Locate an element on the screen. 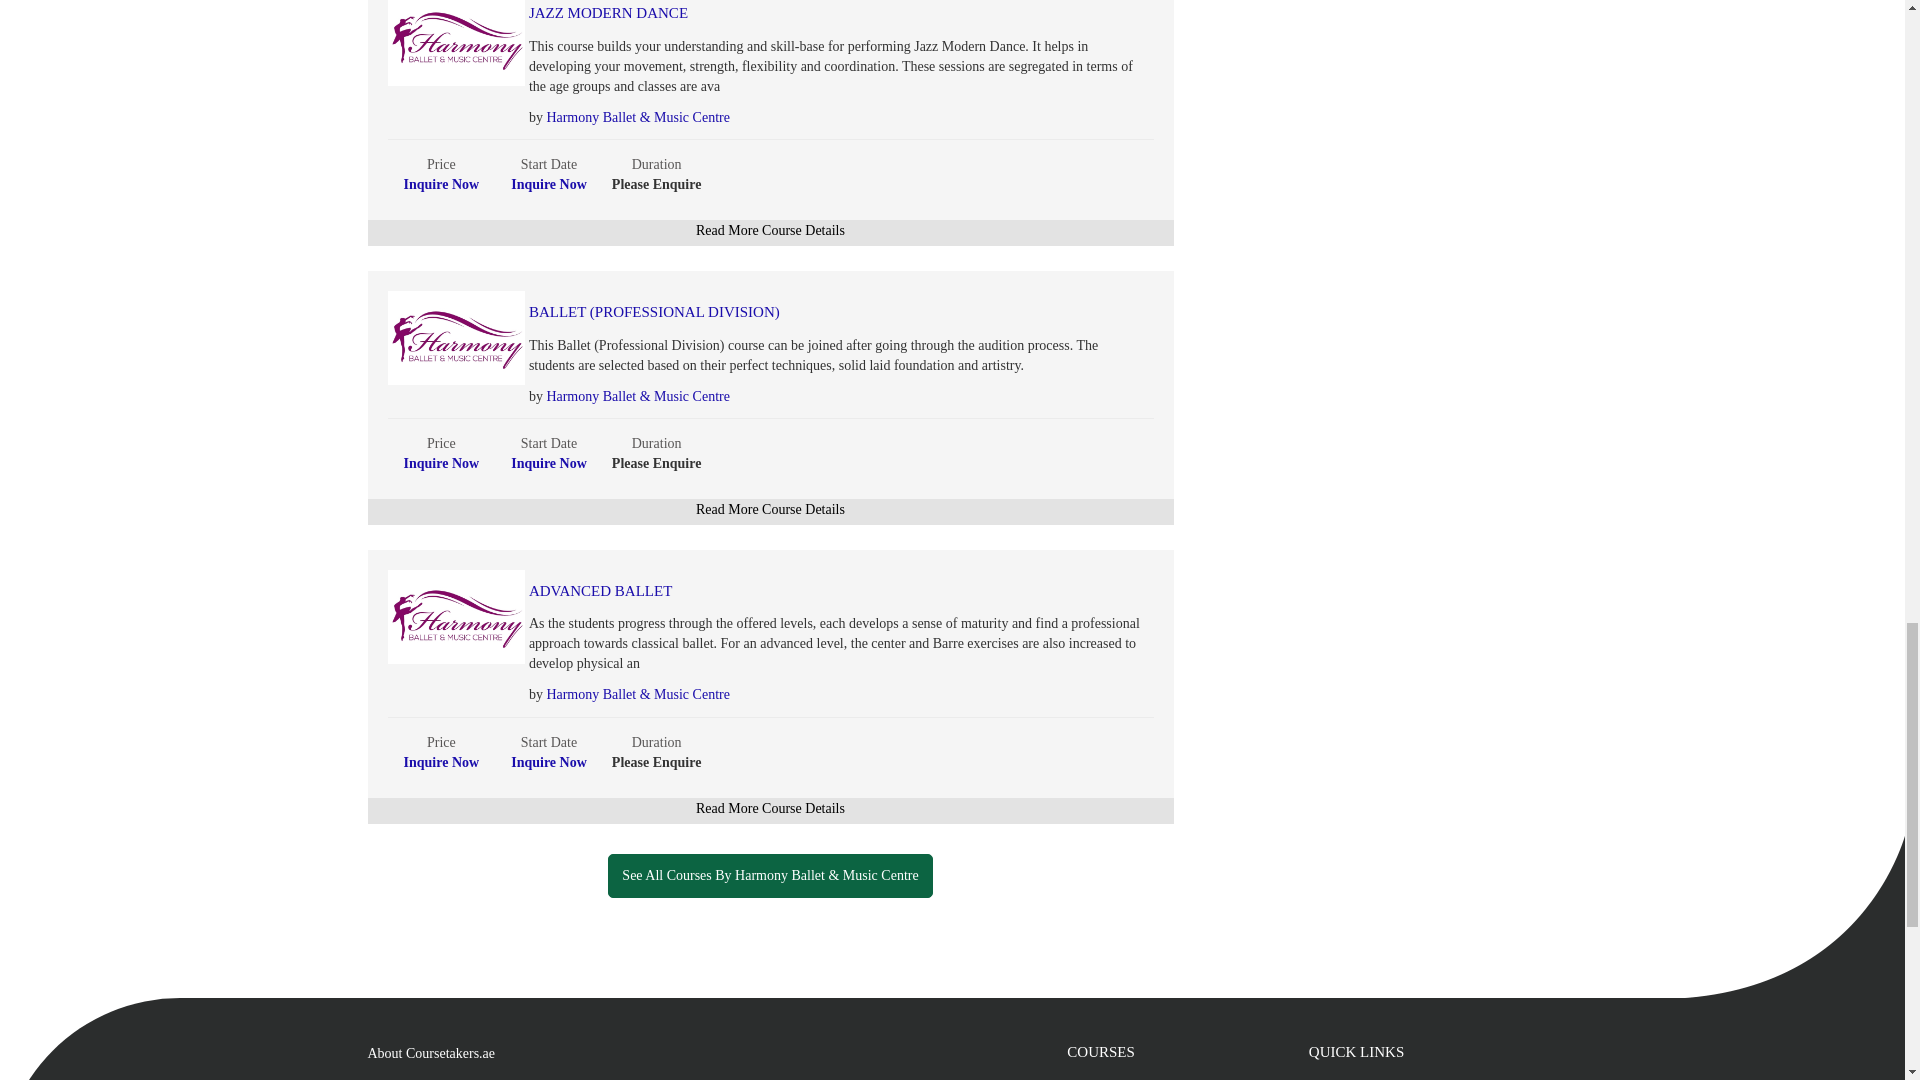 The width and height of the screenshot is (1920, 1080). JAZZ MODERN DANCE is located at coordinates (794, 13).